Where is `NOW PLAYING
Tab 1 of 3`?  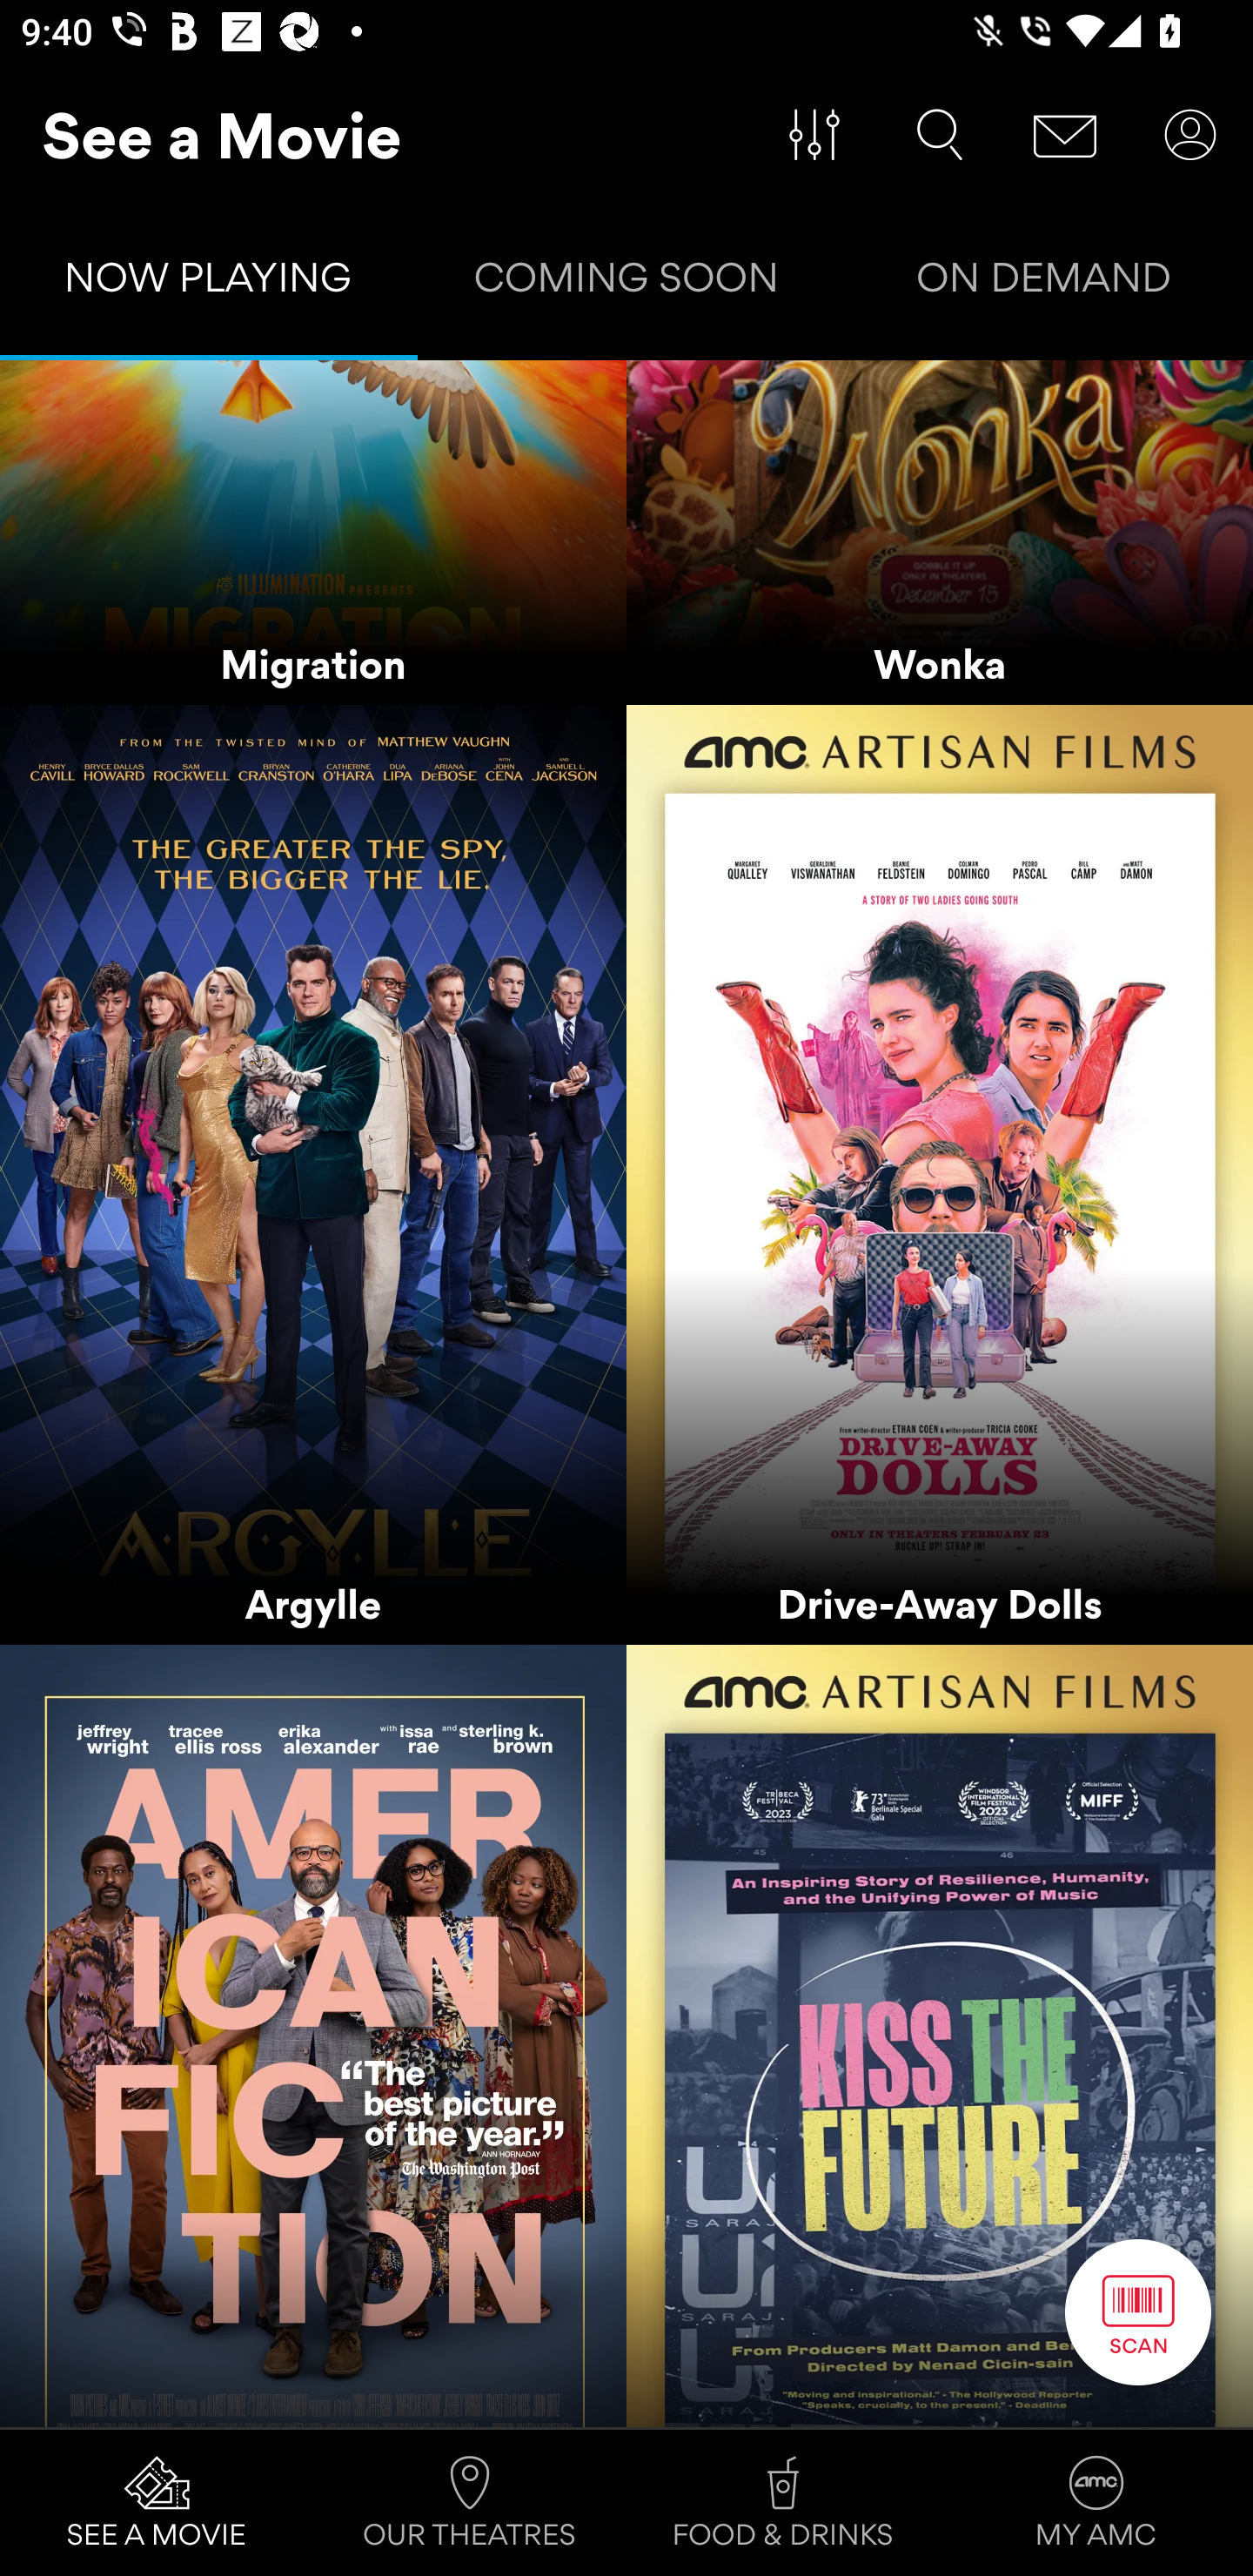
NOW PLAYING
Tab 1 of 3 is located at coordinates (209, 284).